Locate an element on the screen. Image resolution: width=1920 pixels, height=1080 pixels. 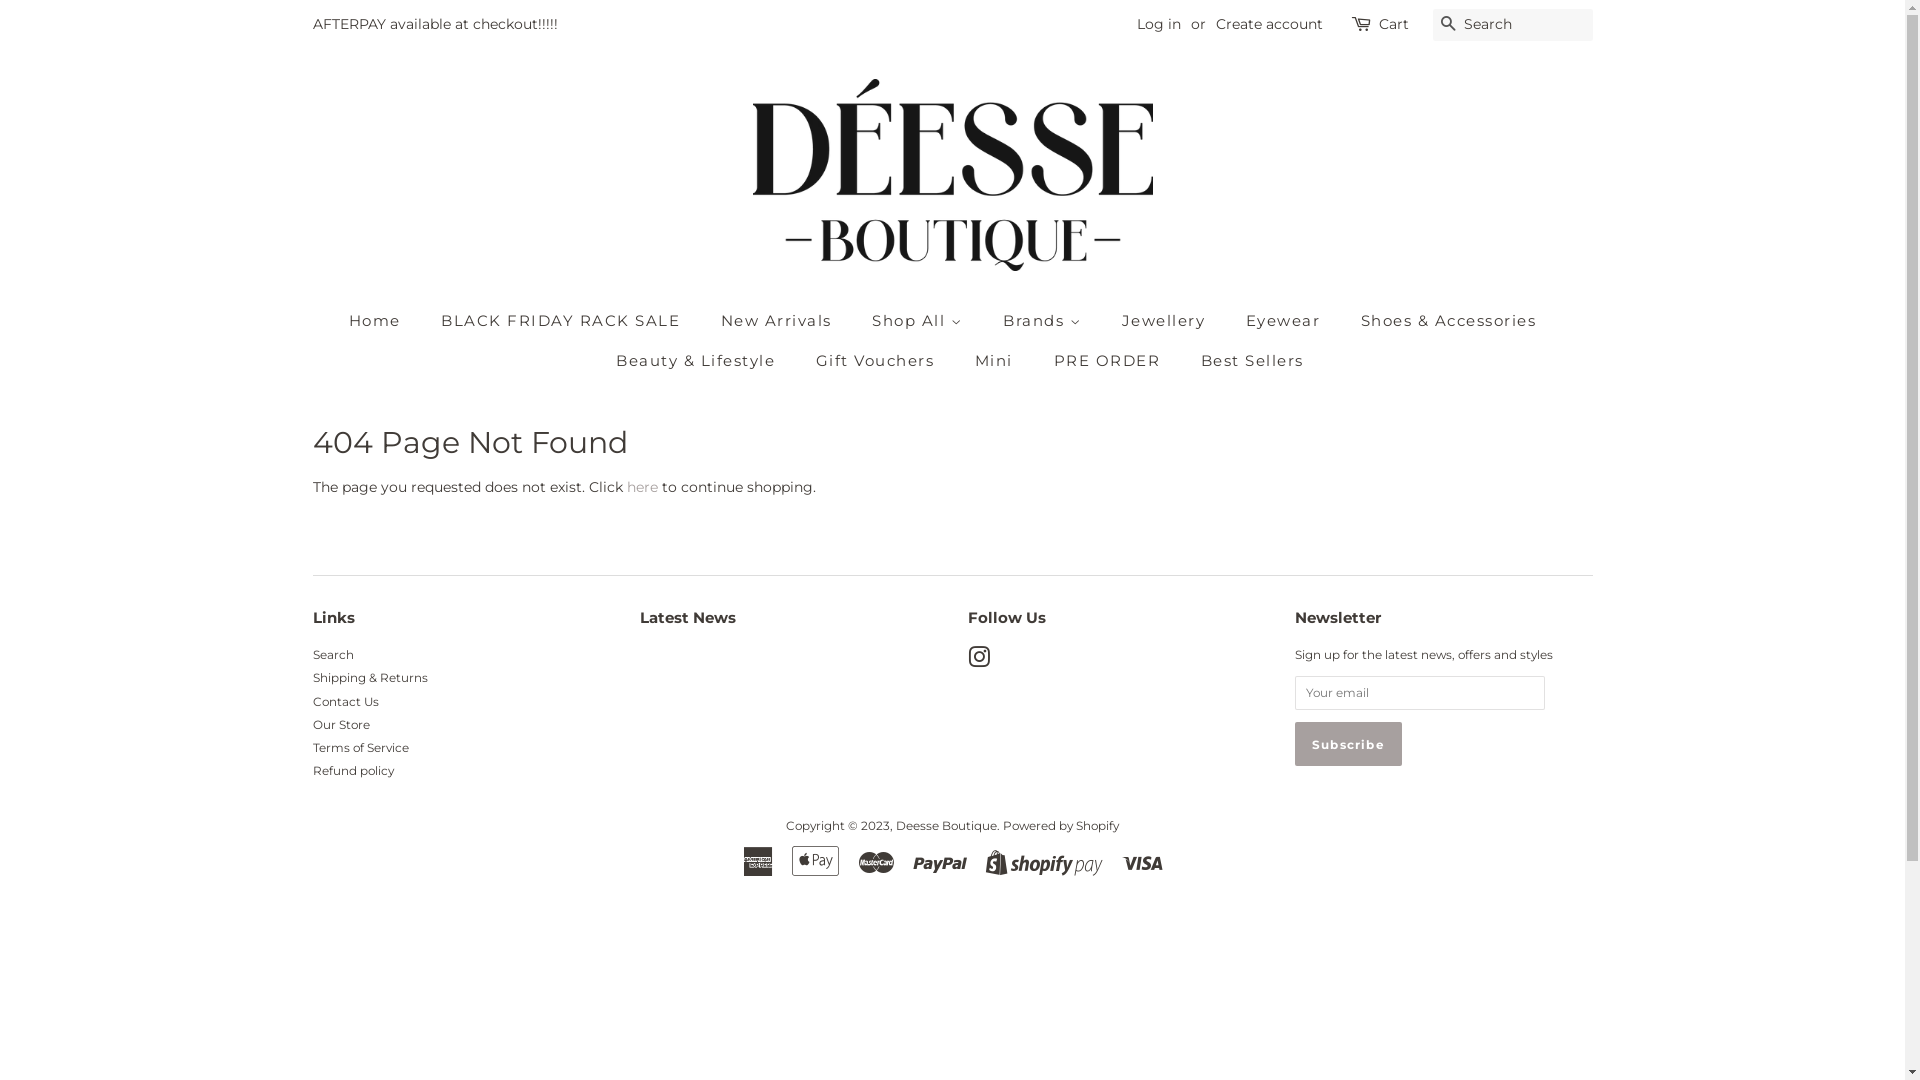
New Arrivals is located at coordinates (779, 321).